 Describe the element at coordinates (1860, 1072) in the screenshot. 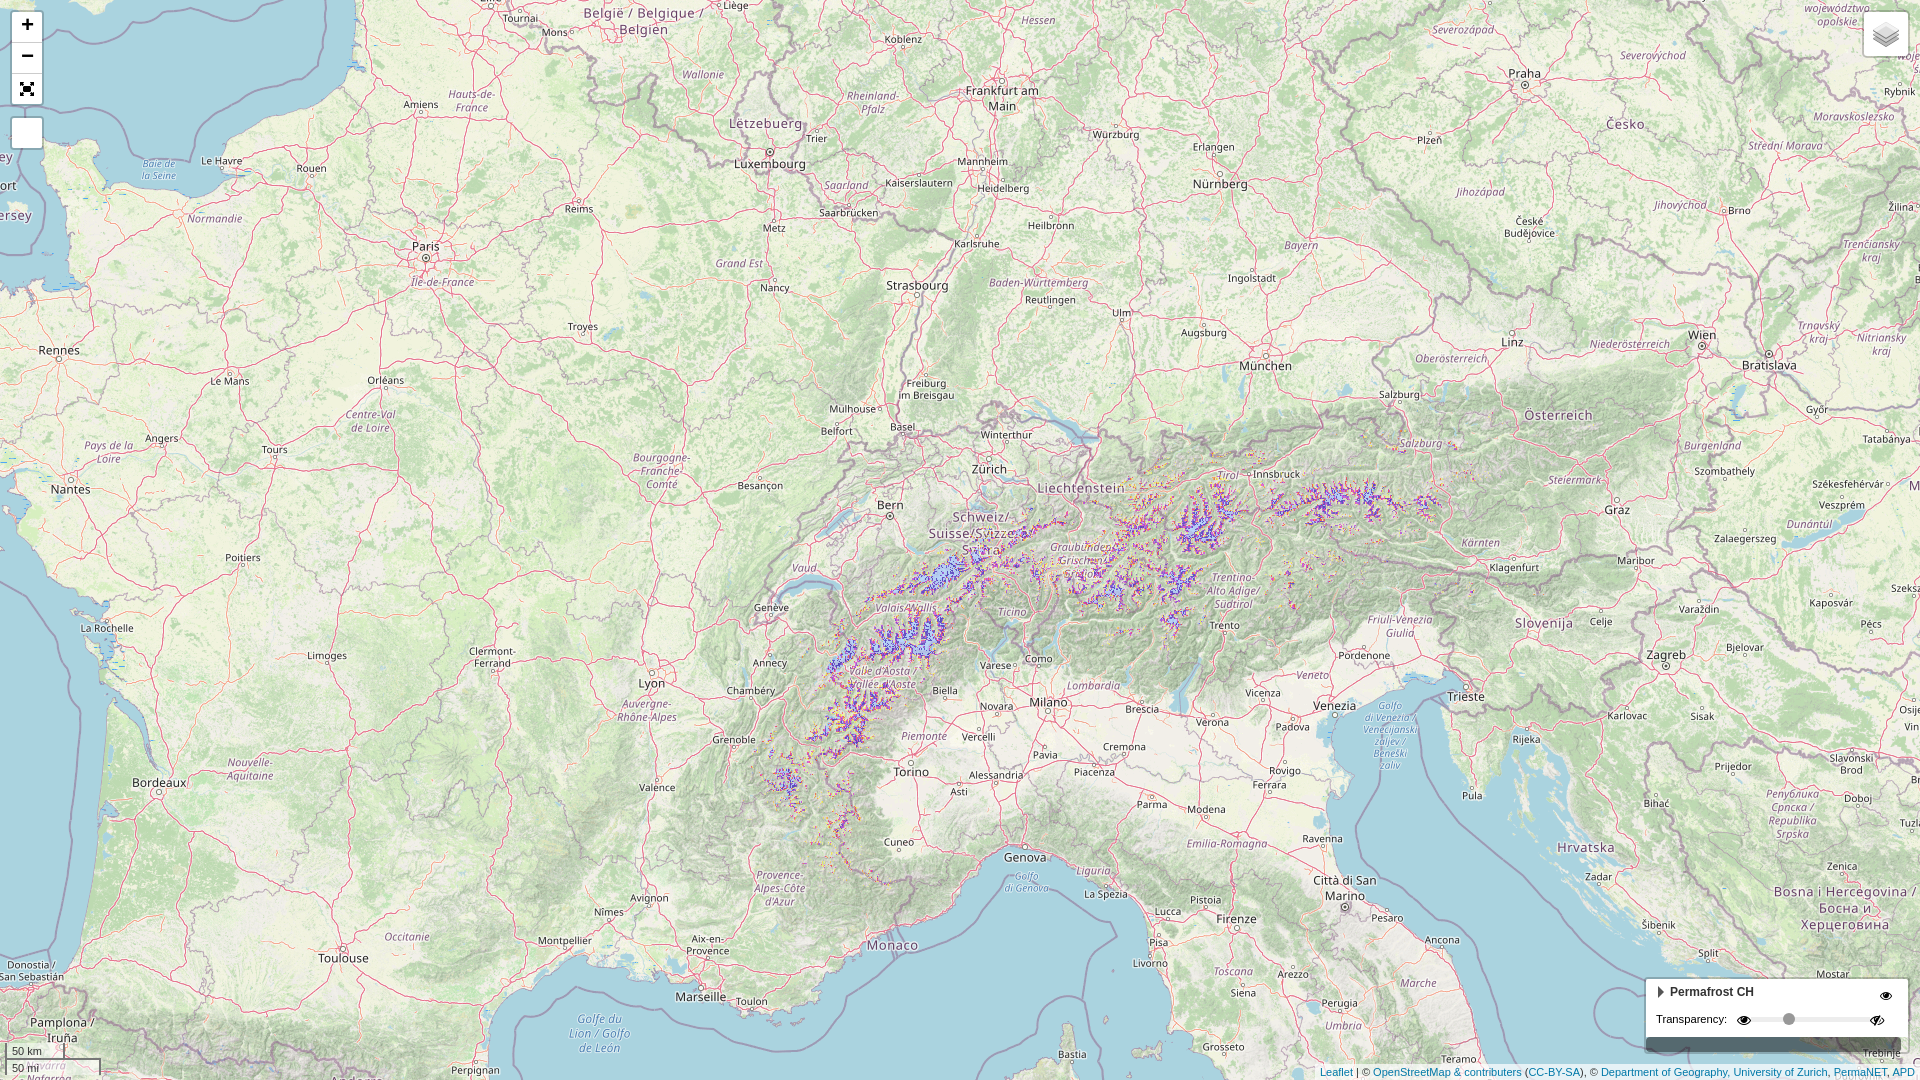

I see `PermaNET` at that location.